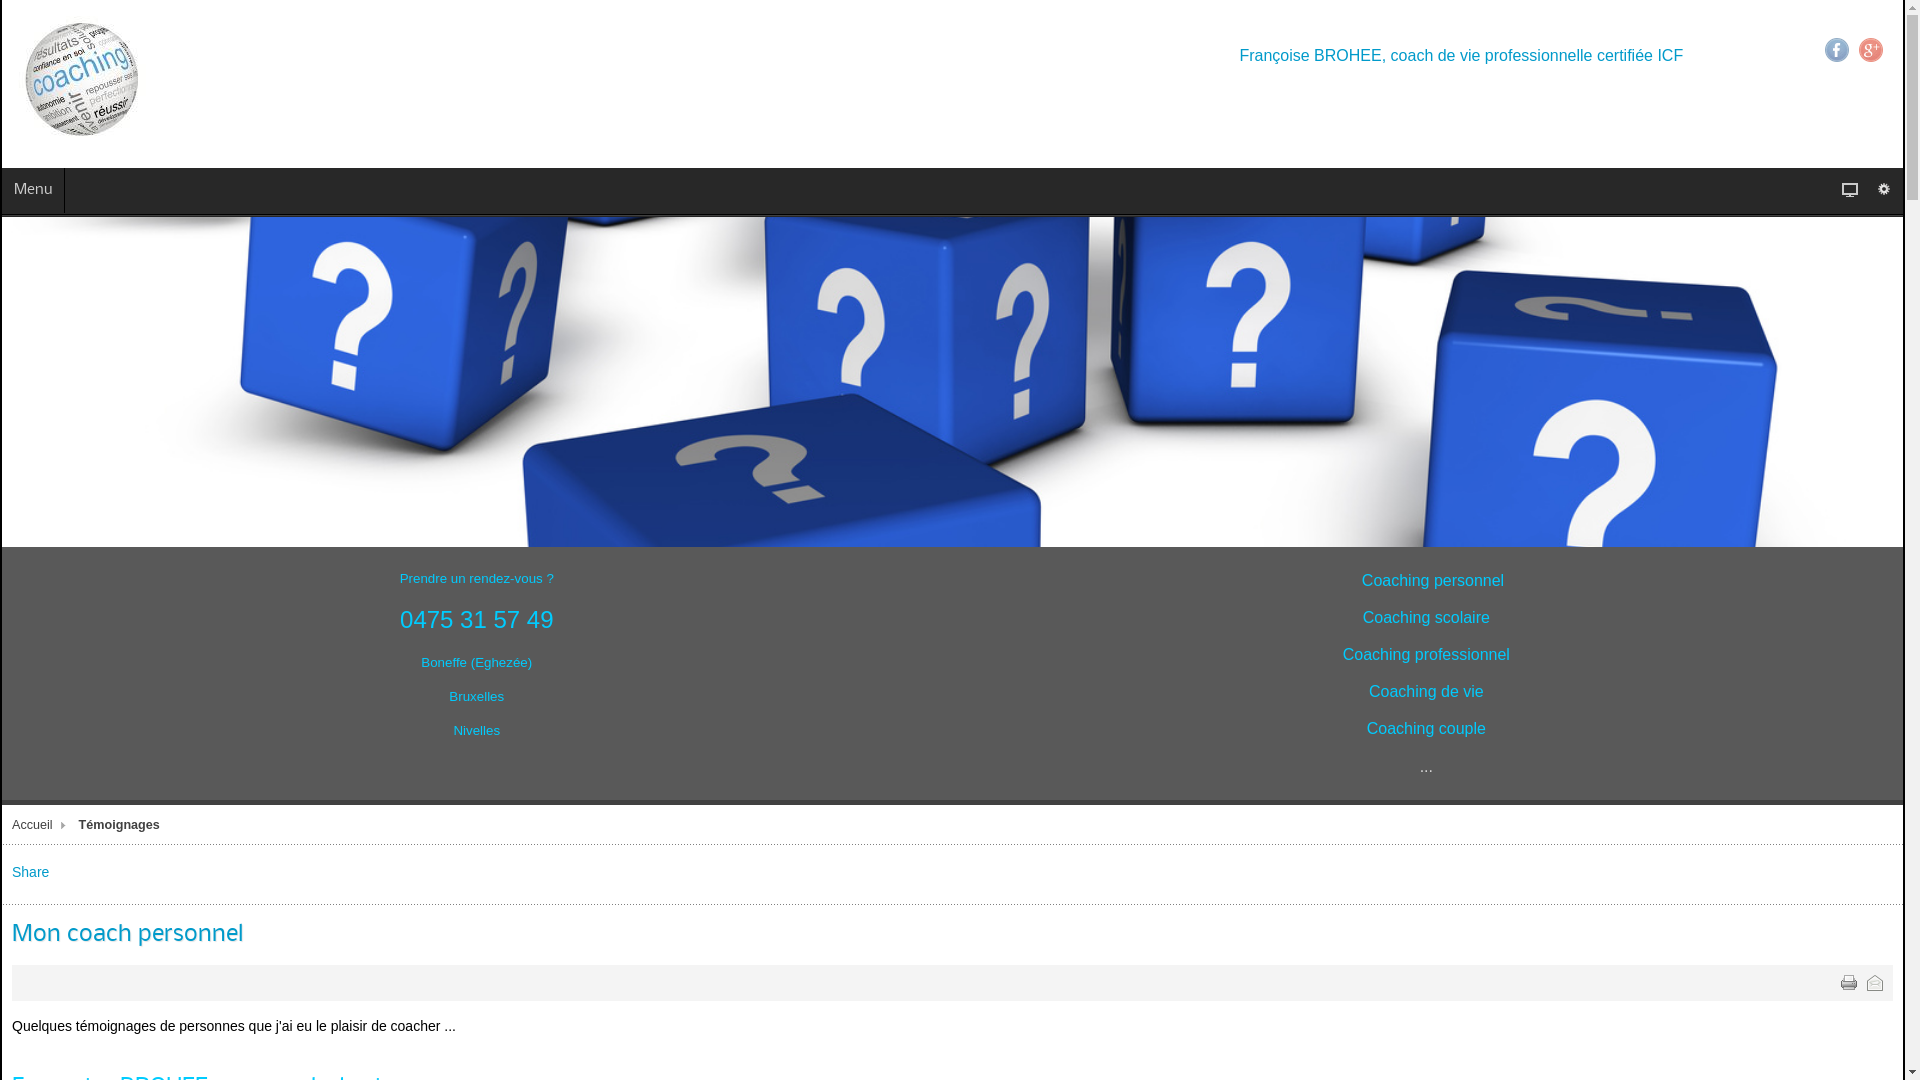  I want to click on Coaching personnel, so click(1433, 581).